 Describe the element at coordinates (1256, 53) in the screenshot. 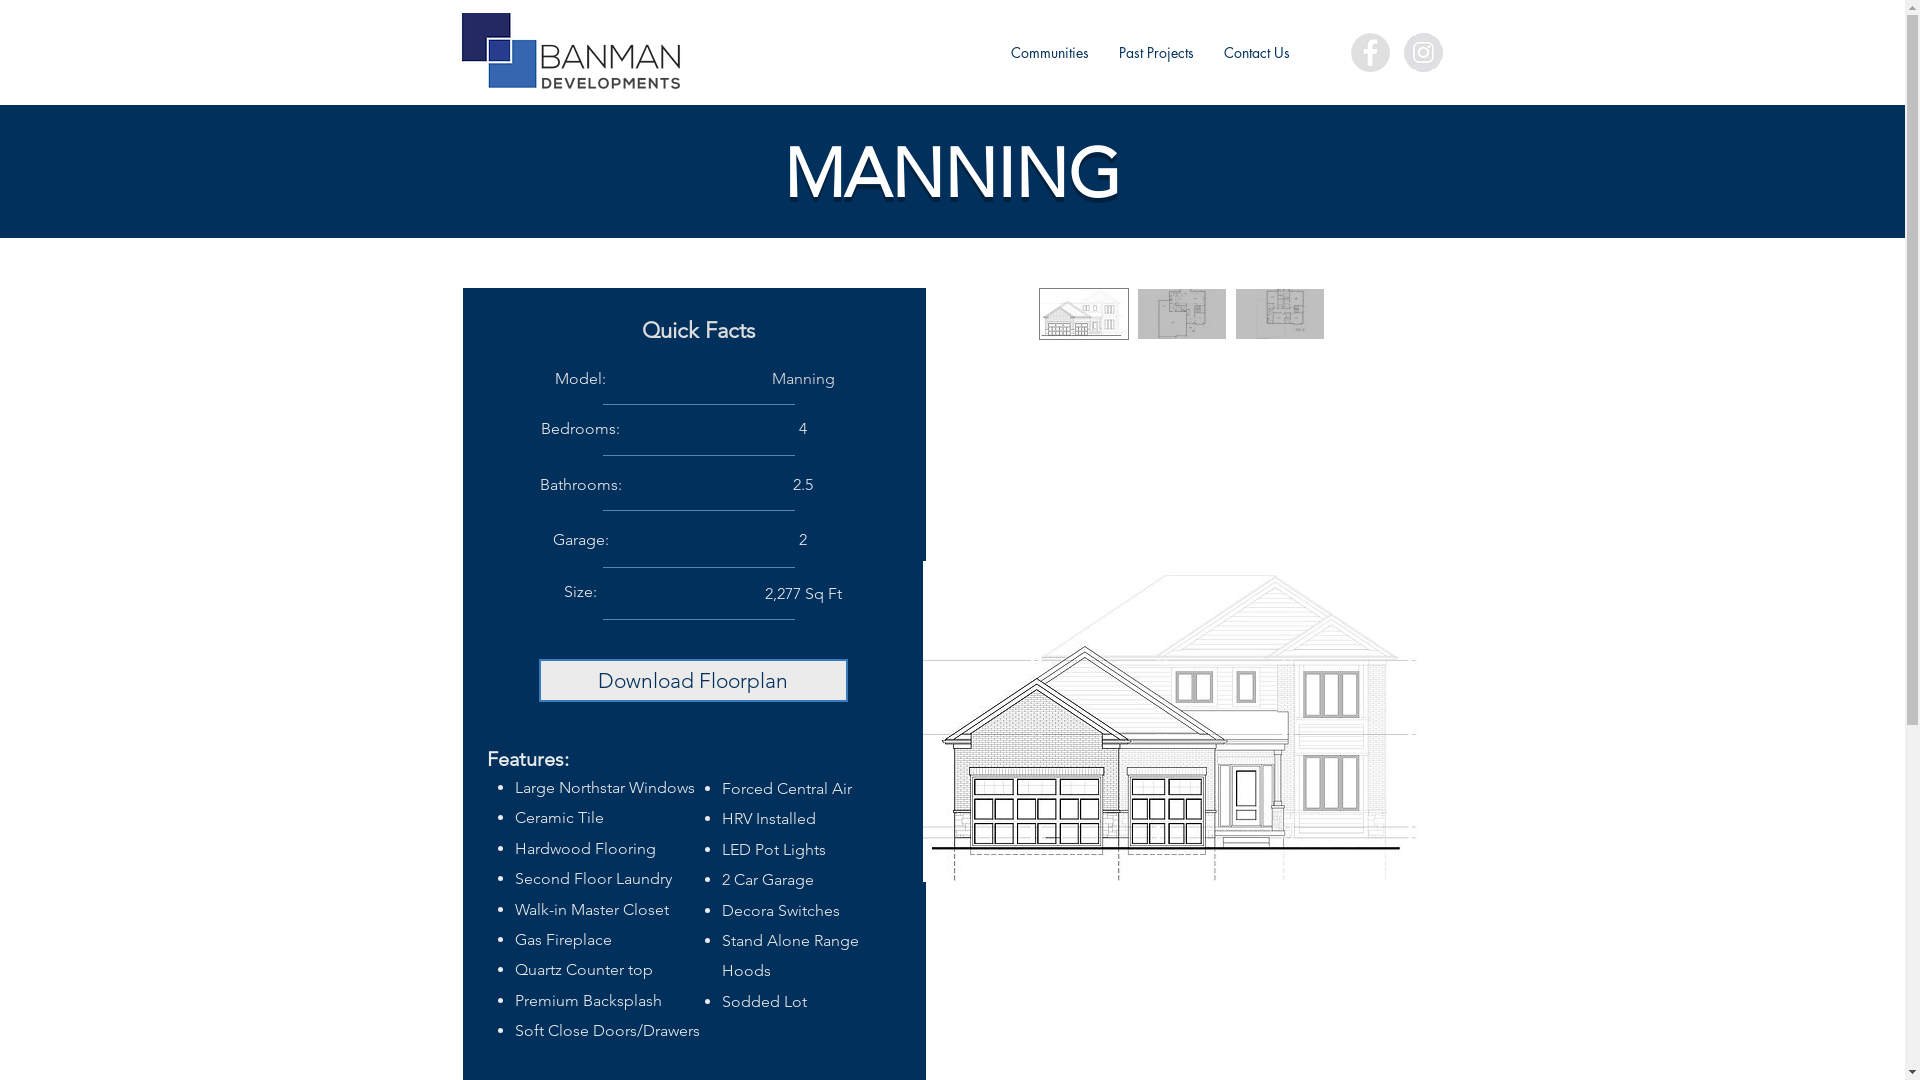

I see `Contact Us` at that location.